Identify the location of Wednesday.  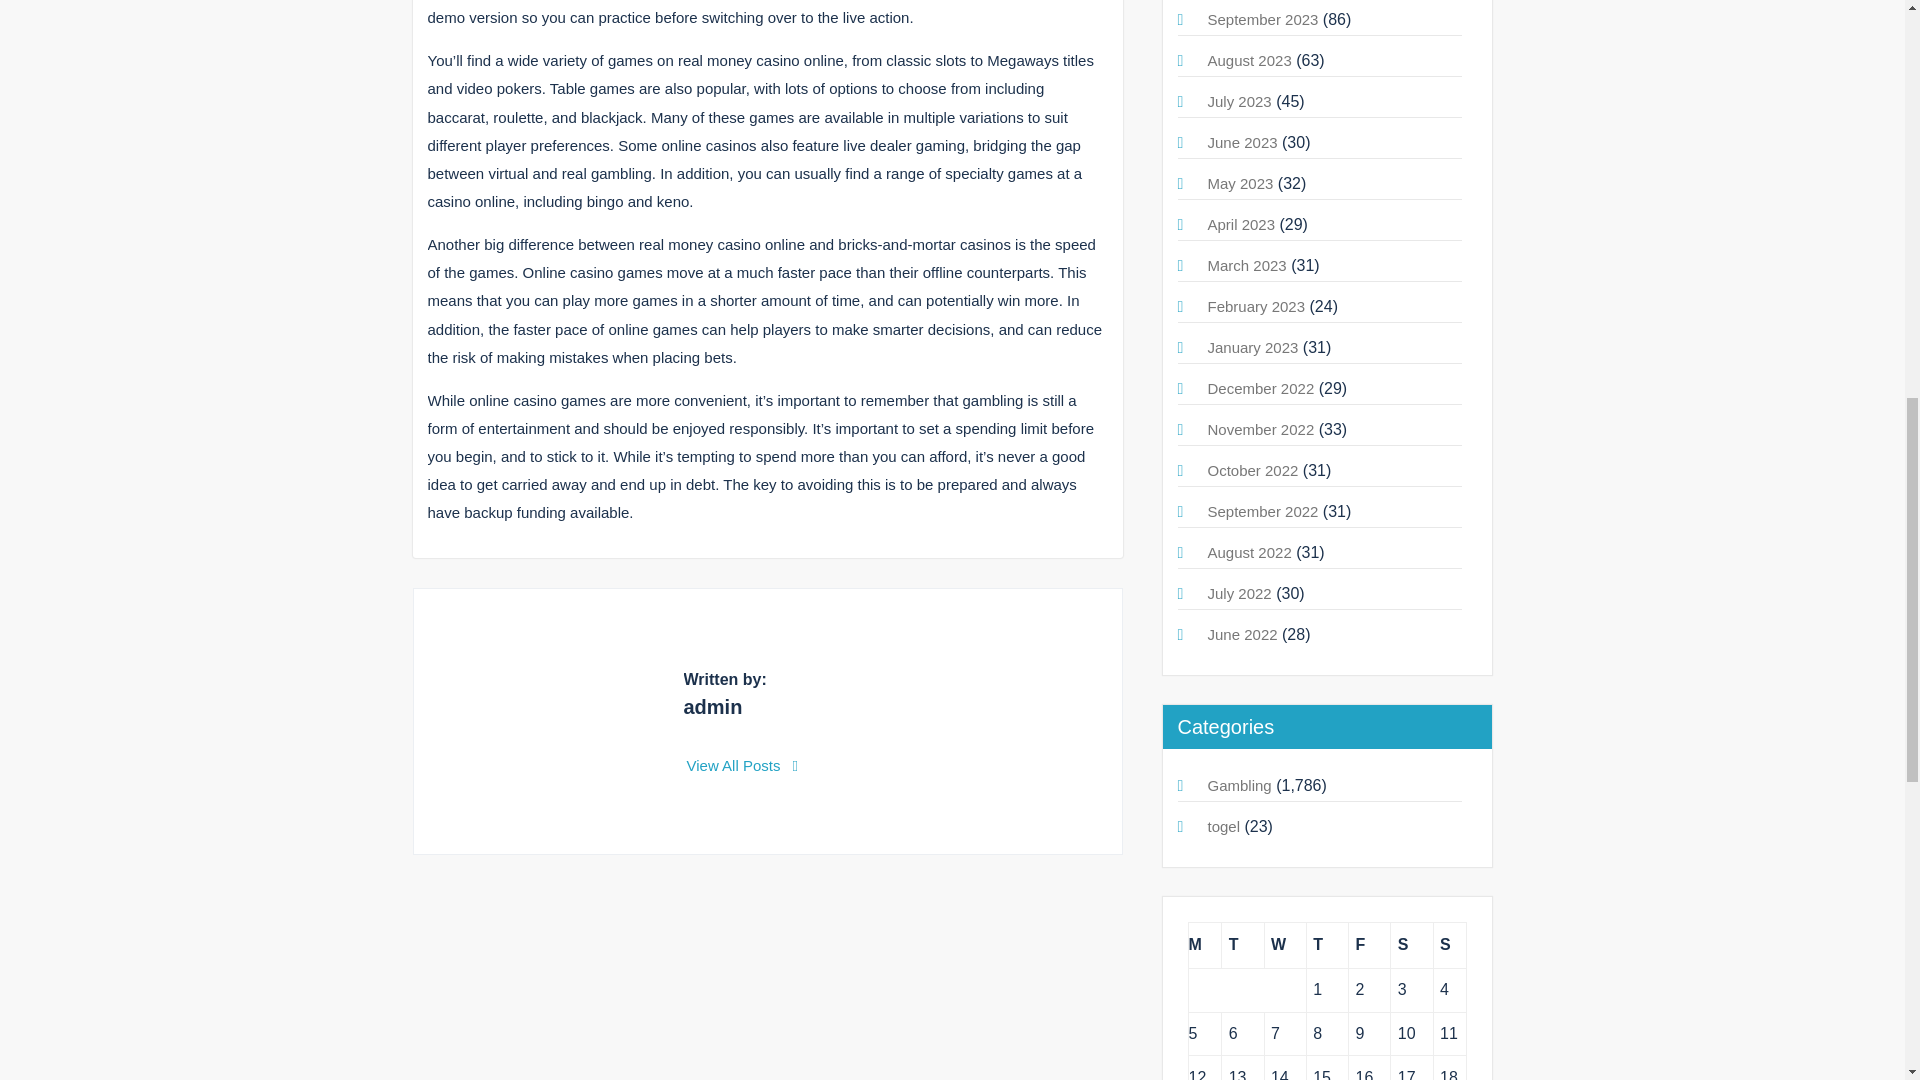
(1284, 945).